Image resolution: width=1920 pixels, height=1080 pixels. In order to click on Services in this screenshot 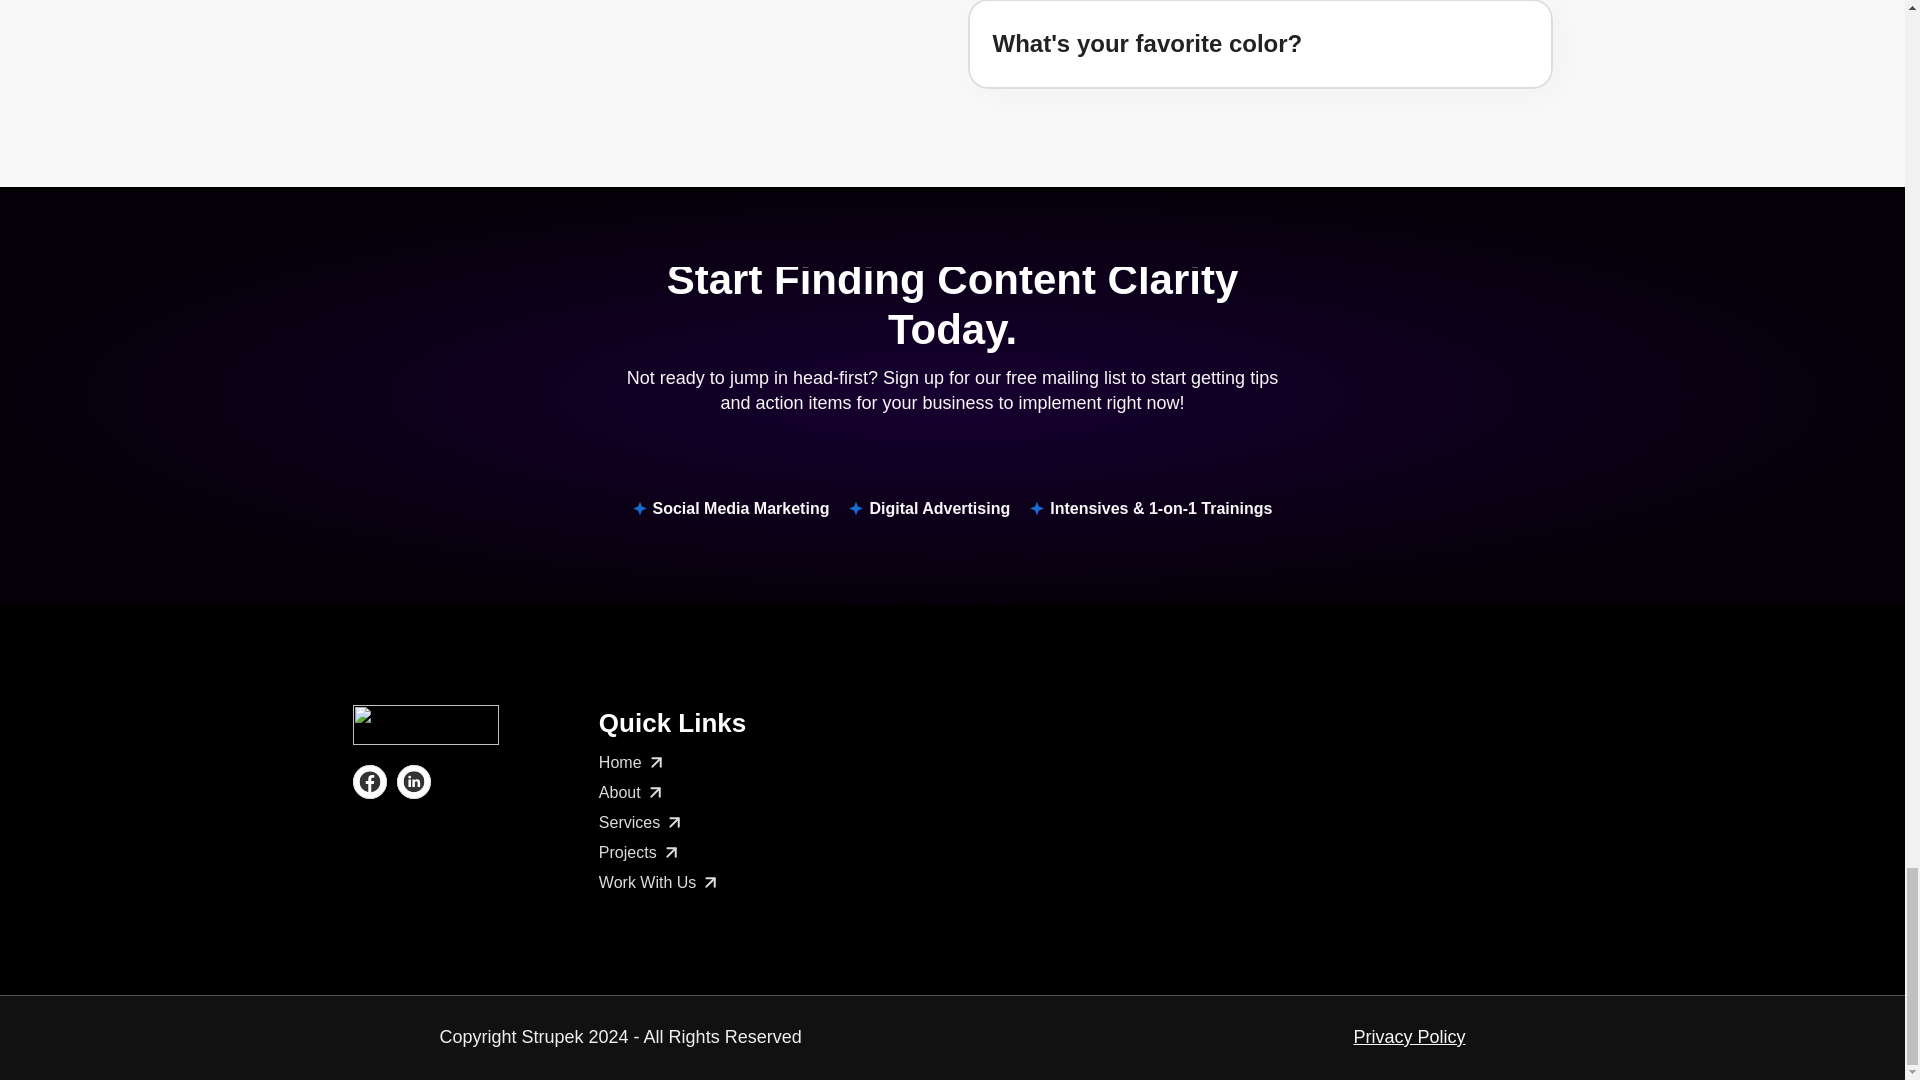, I will do `click(642, 822)`.